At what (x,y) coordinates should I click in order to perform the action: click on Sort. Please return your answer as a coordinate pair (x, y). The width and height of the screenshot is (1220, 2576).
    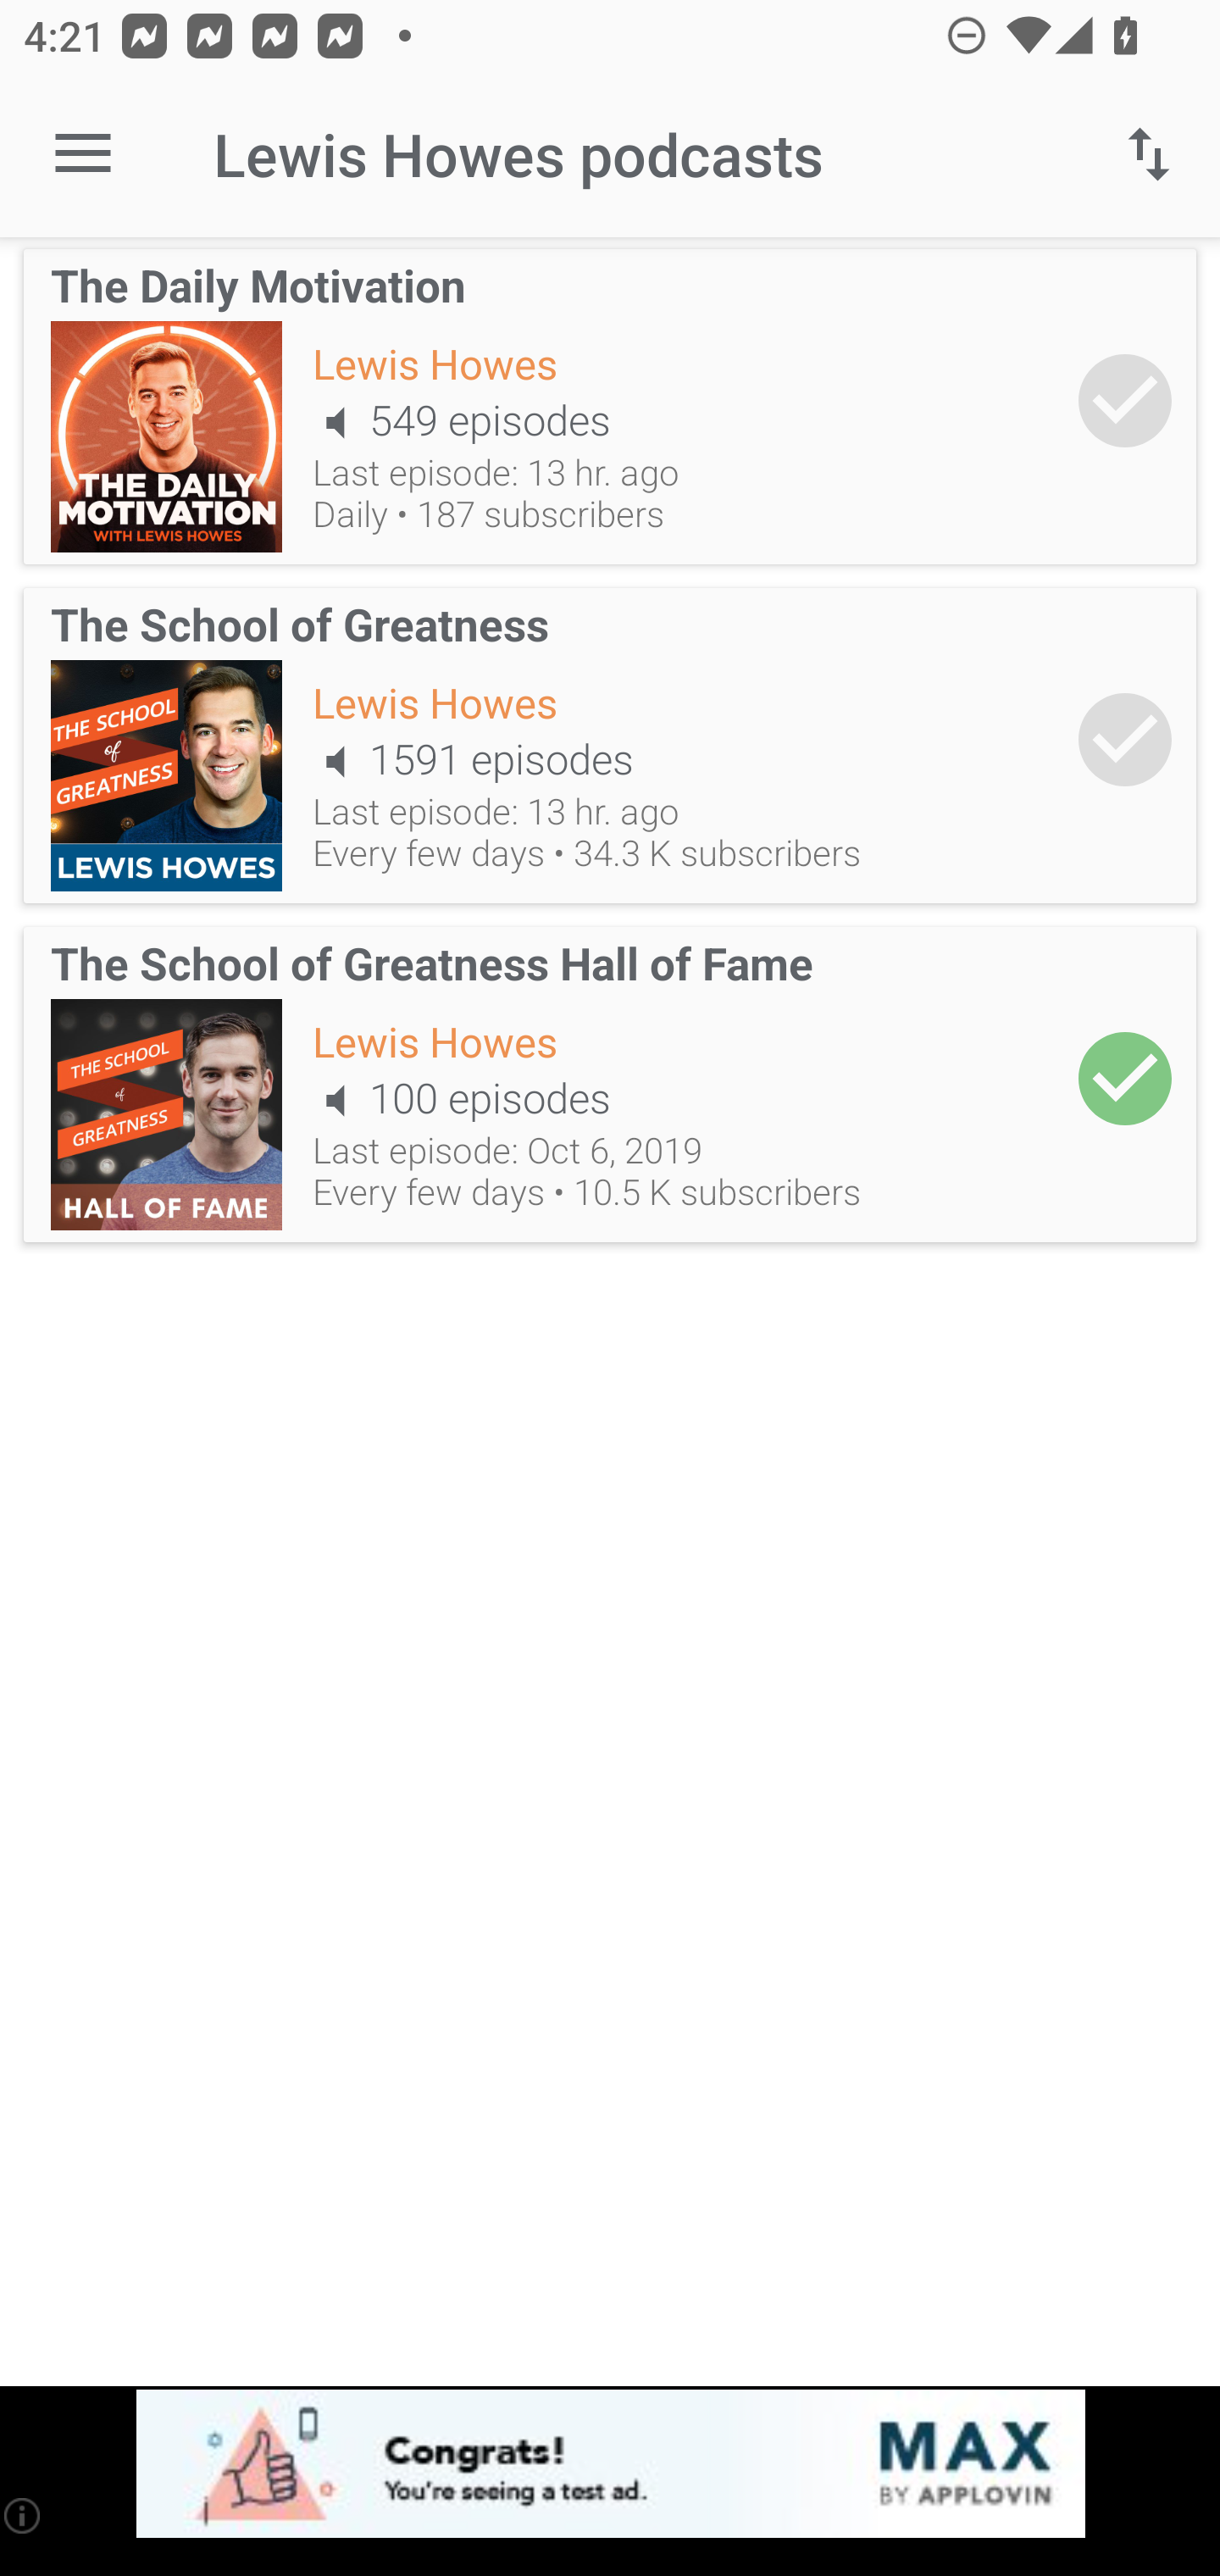
    Looking at the image, I should click on (1149, 154).